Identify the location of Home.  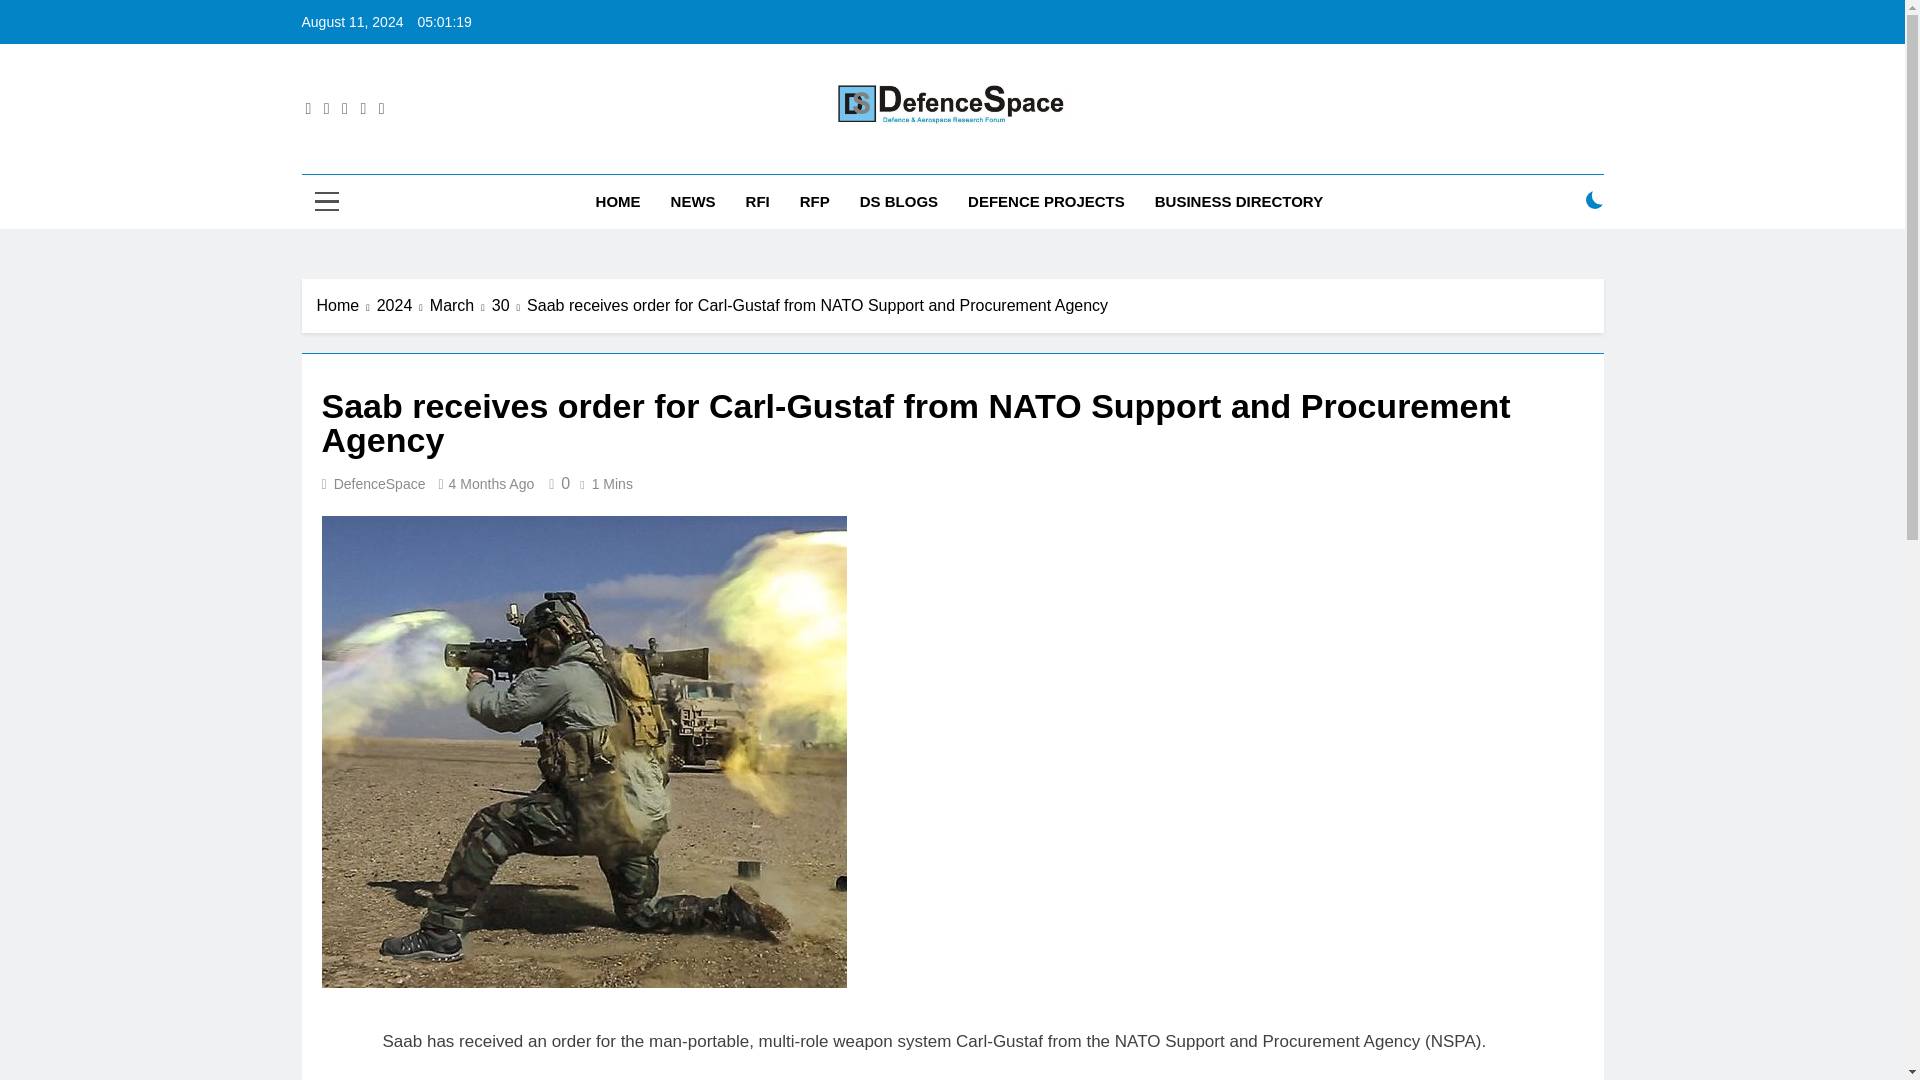
(346, 305).